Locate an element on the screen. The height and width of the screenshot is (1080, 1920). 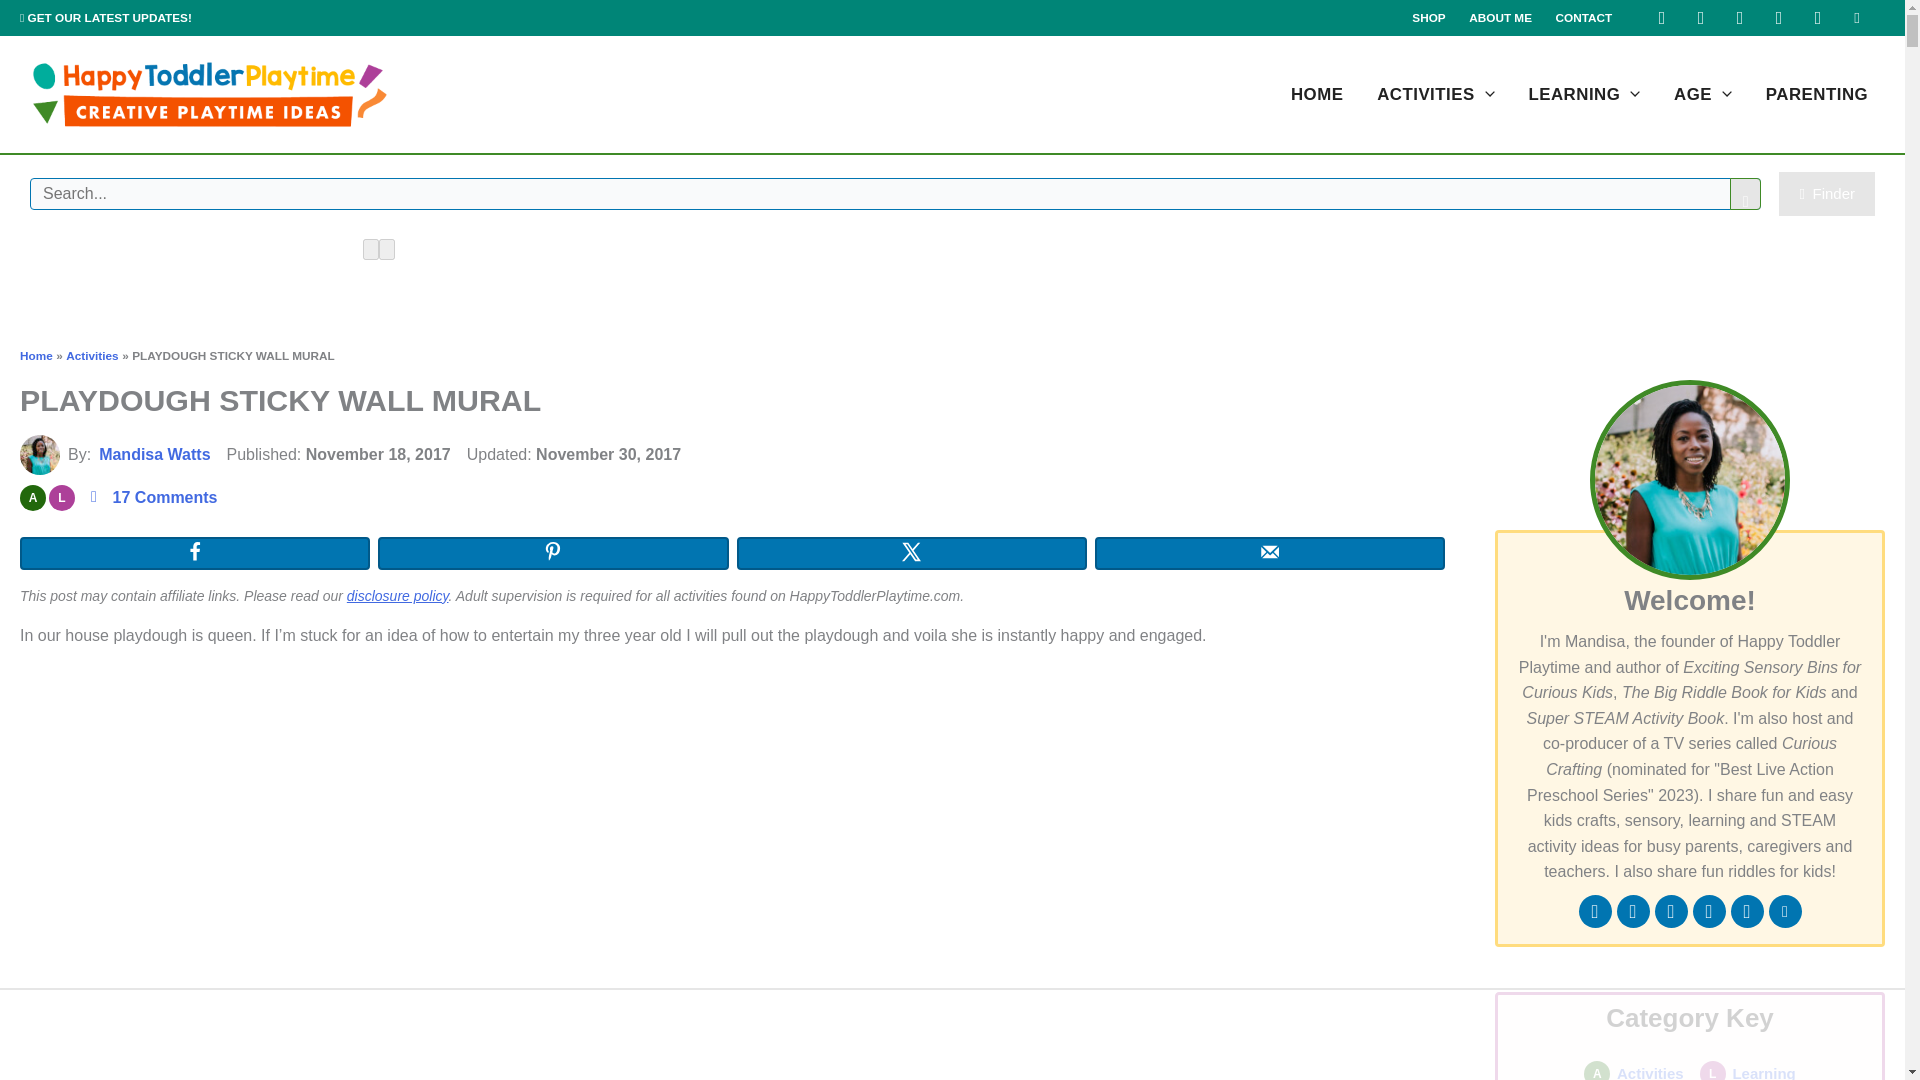
Tiktok is located at coordinates (1778, 18).